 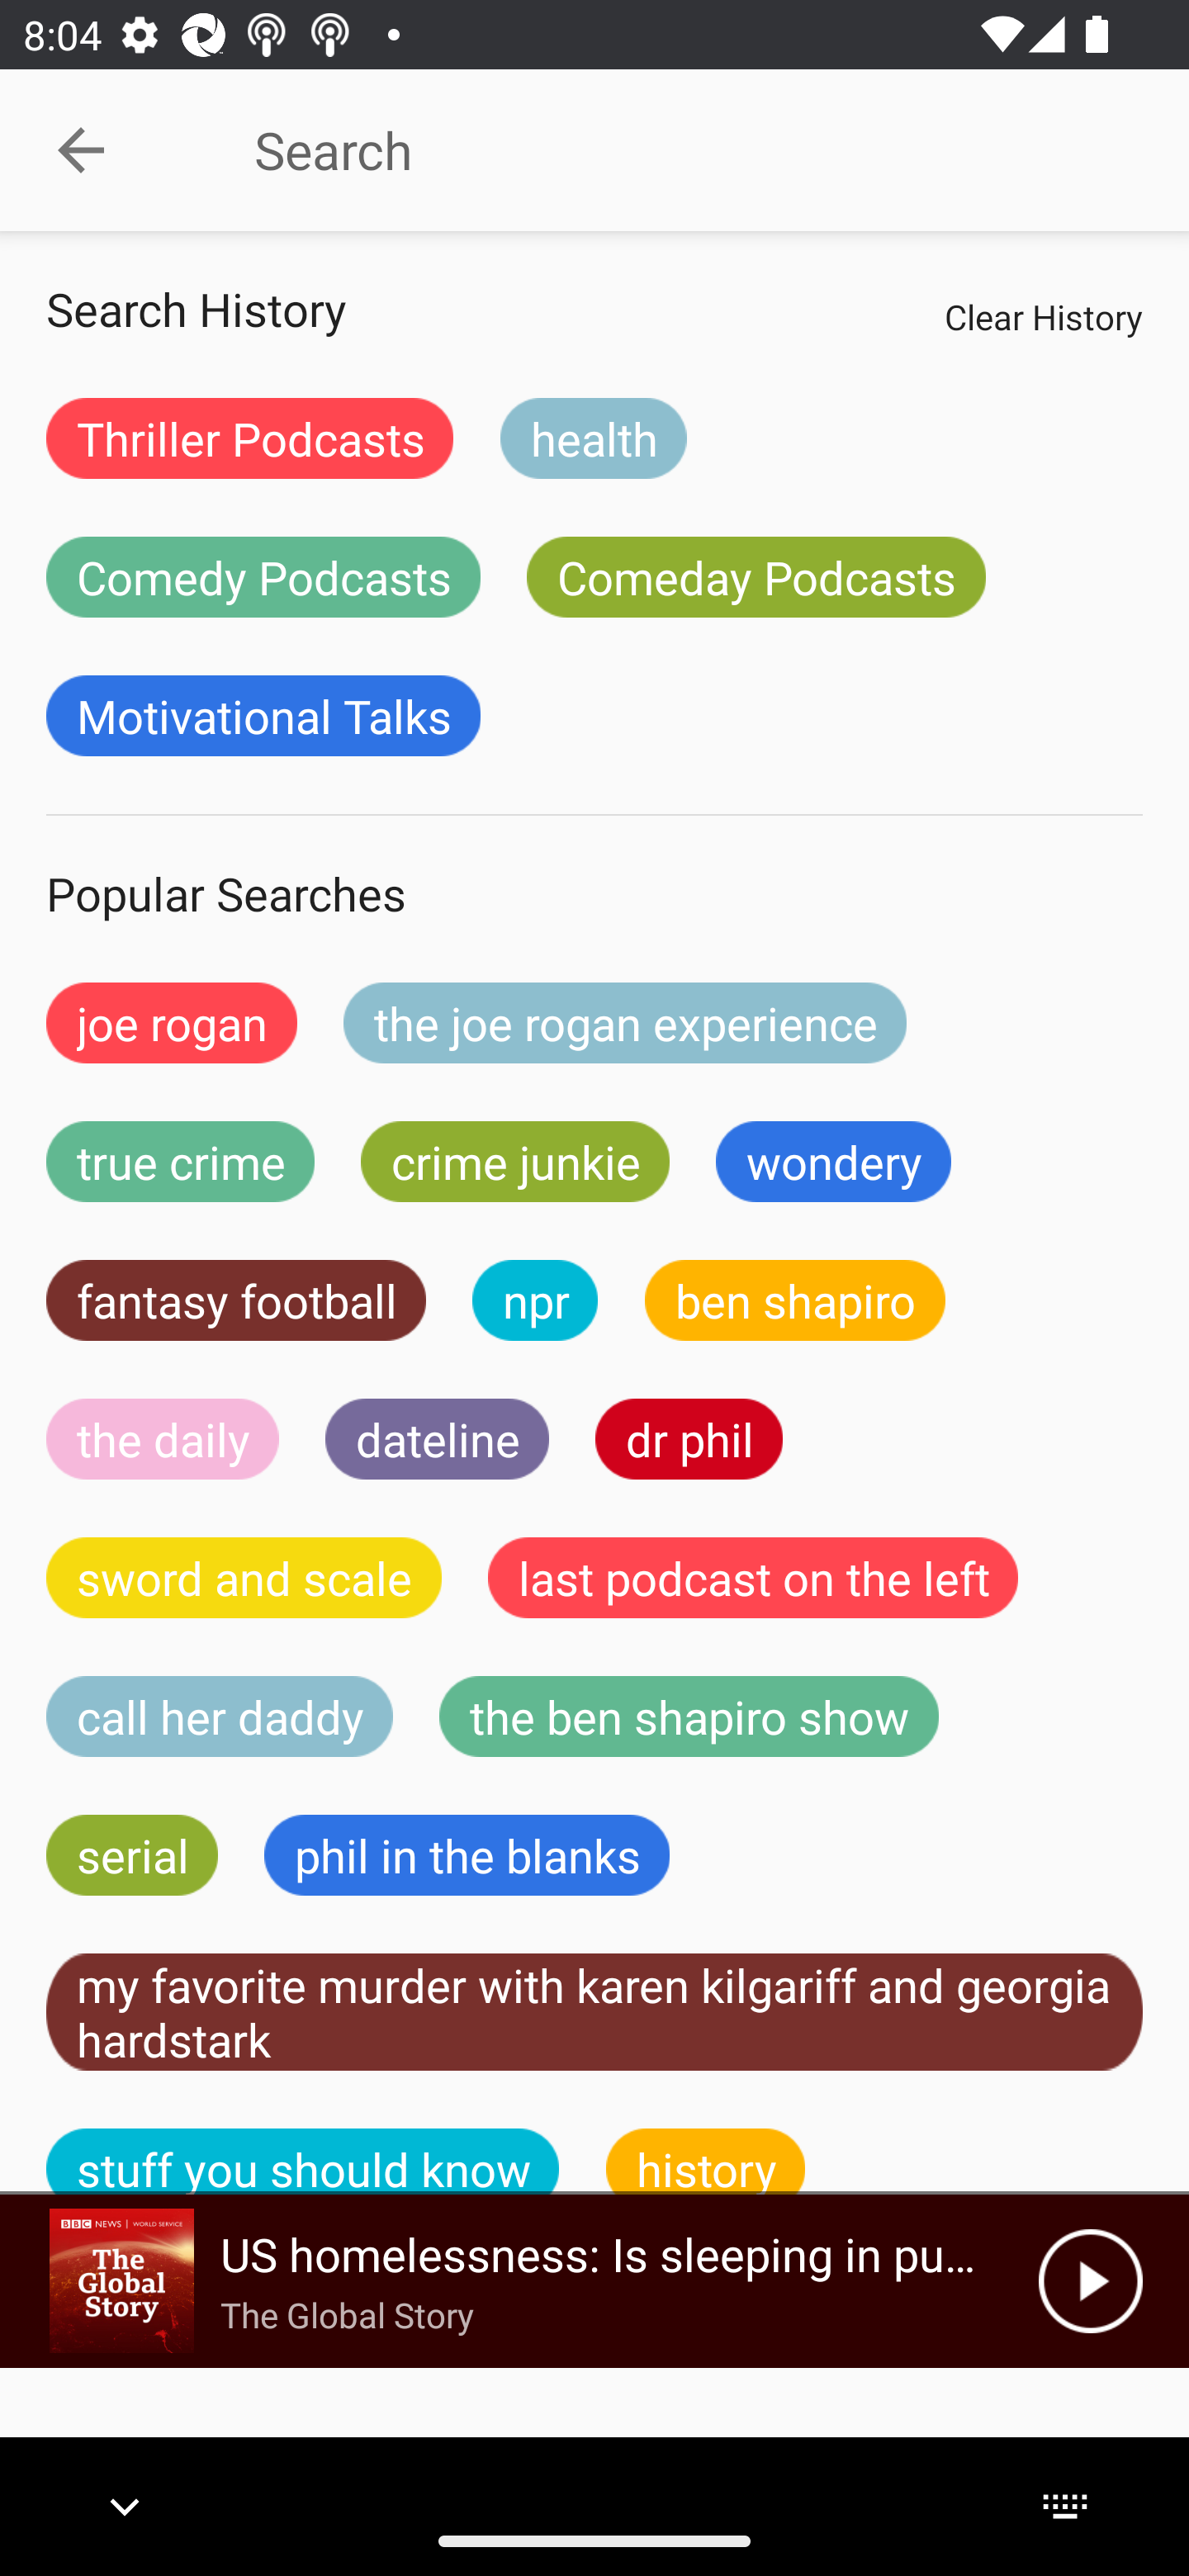 What do you see at coordinates (670, 150) in the screenshot?
I see `Search` at bounding box center [670, 150].